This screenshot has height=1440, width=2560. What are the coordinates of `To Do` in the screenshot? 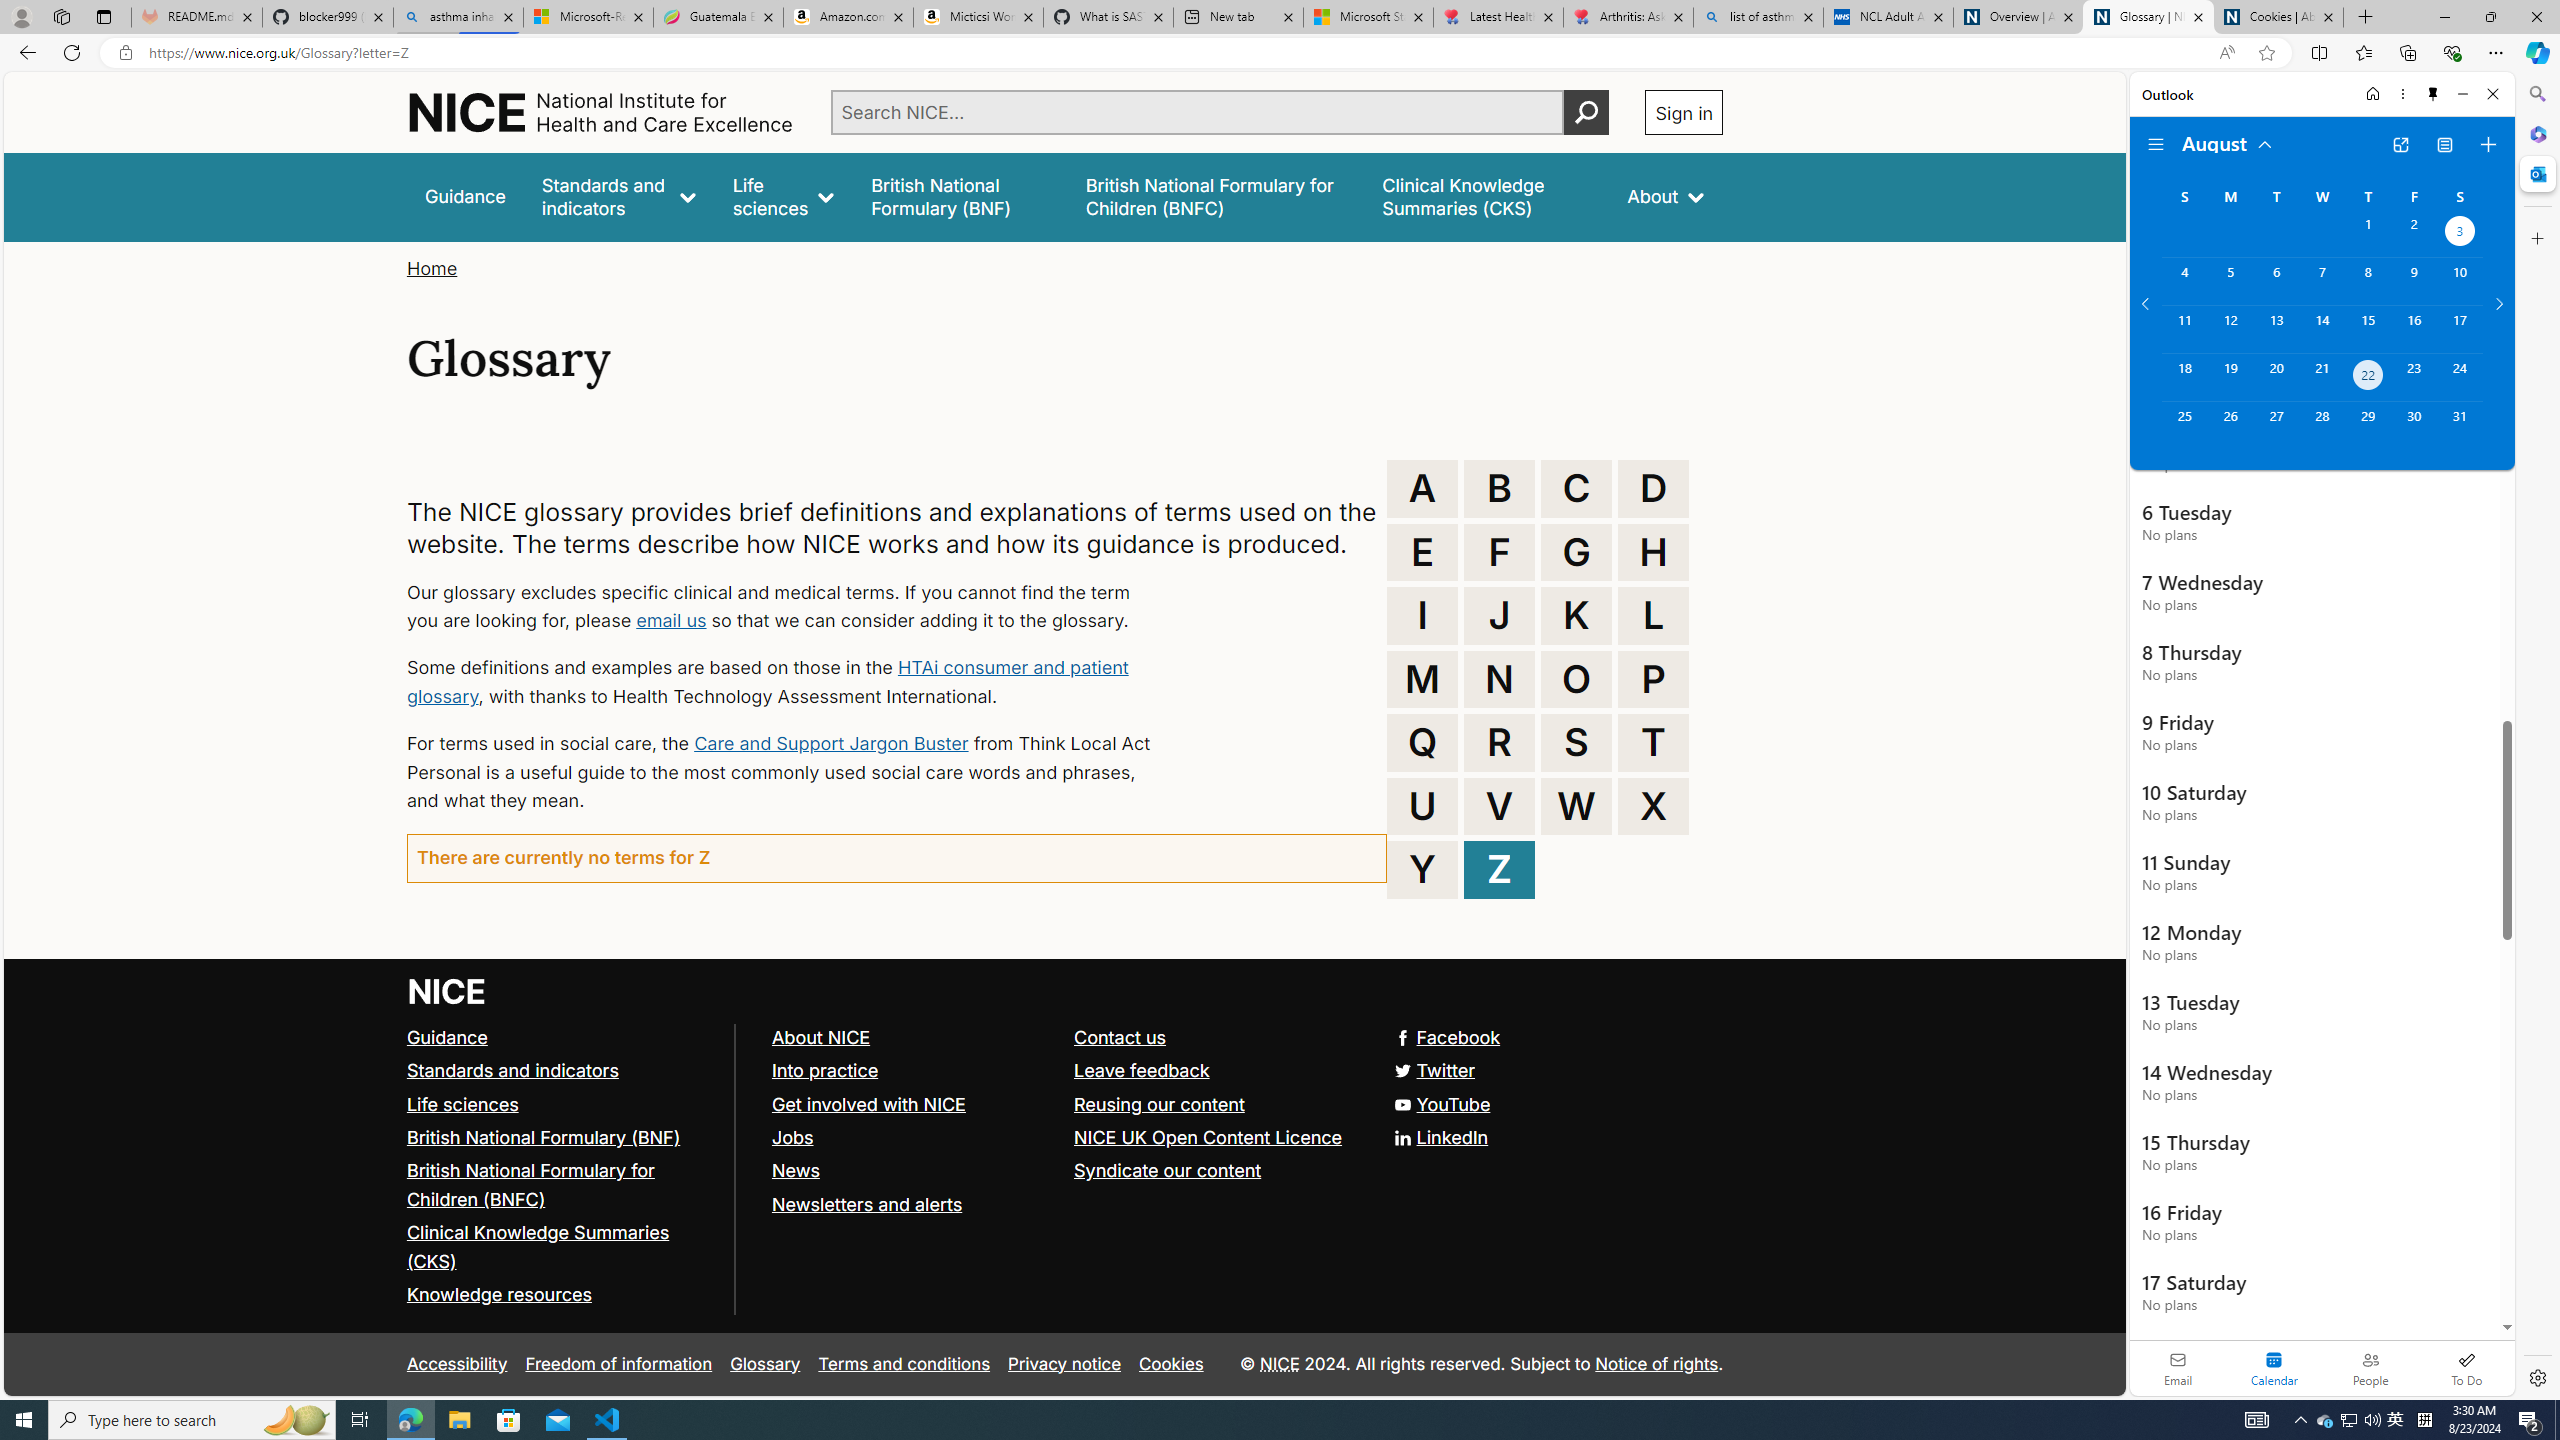 It's located at (2466, 1368).